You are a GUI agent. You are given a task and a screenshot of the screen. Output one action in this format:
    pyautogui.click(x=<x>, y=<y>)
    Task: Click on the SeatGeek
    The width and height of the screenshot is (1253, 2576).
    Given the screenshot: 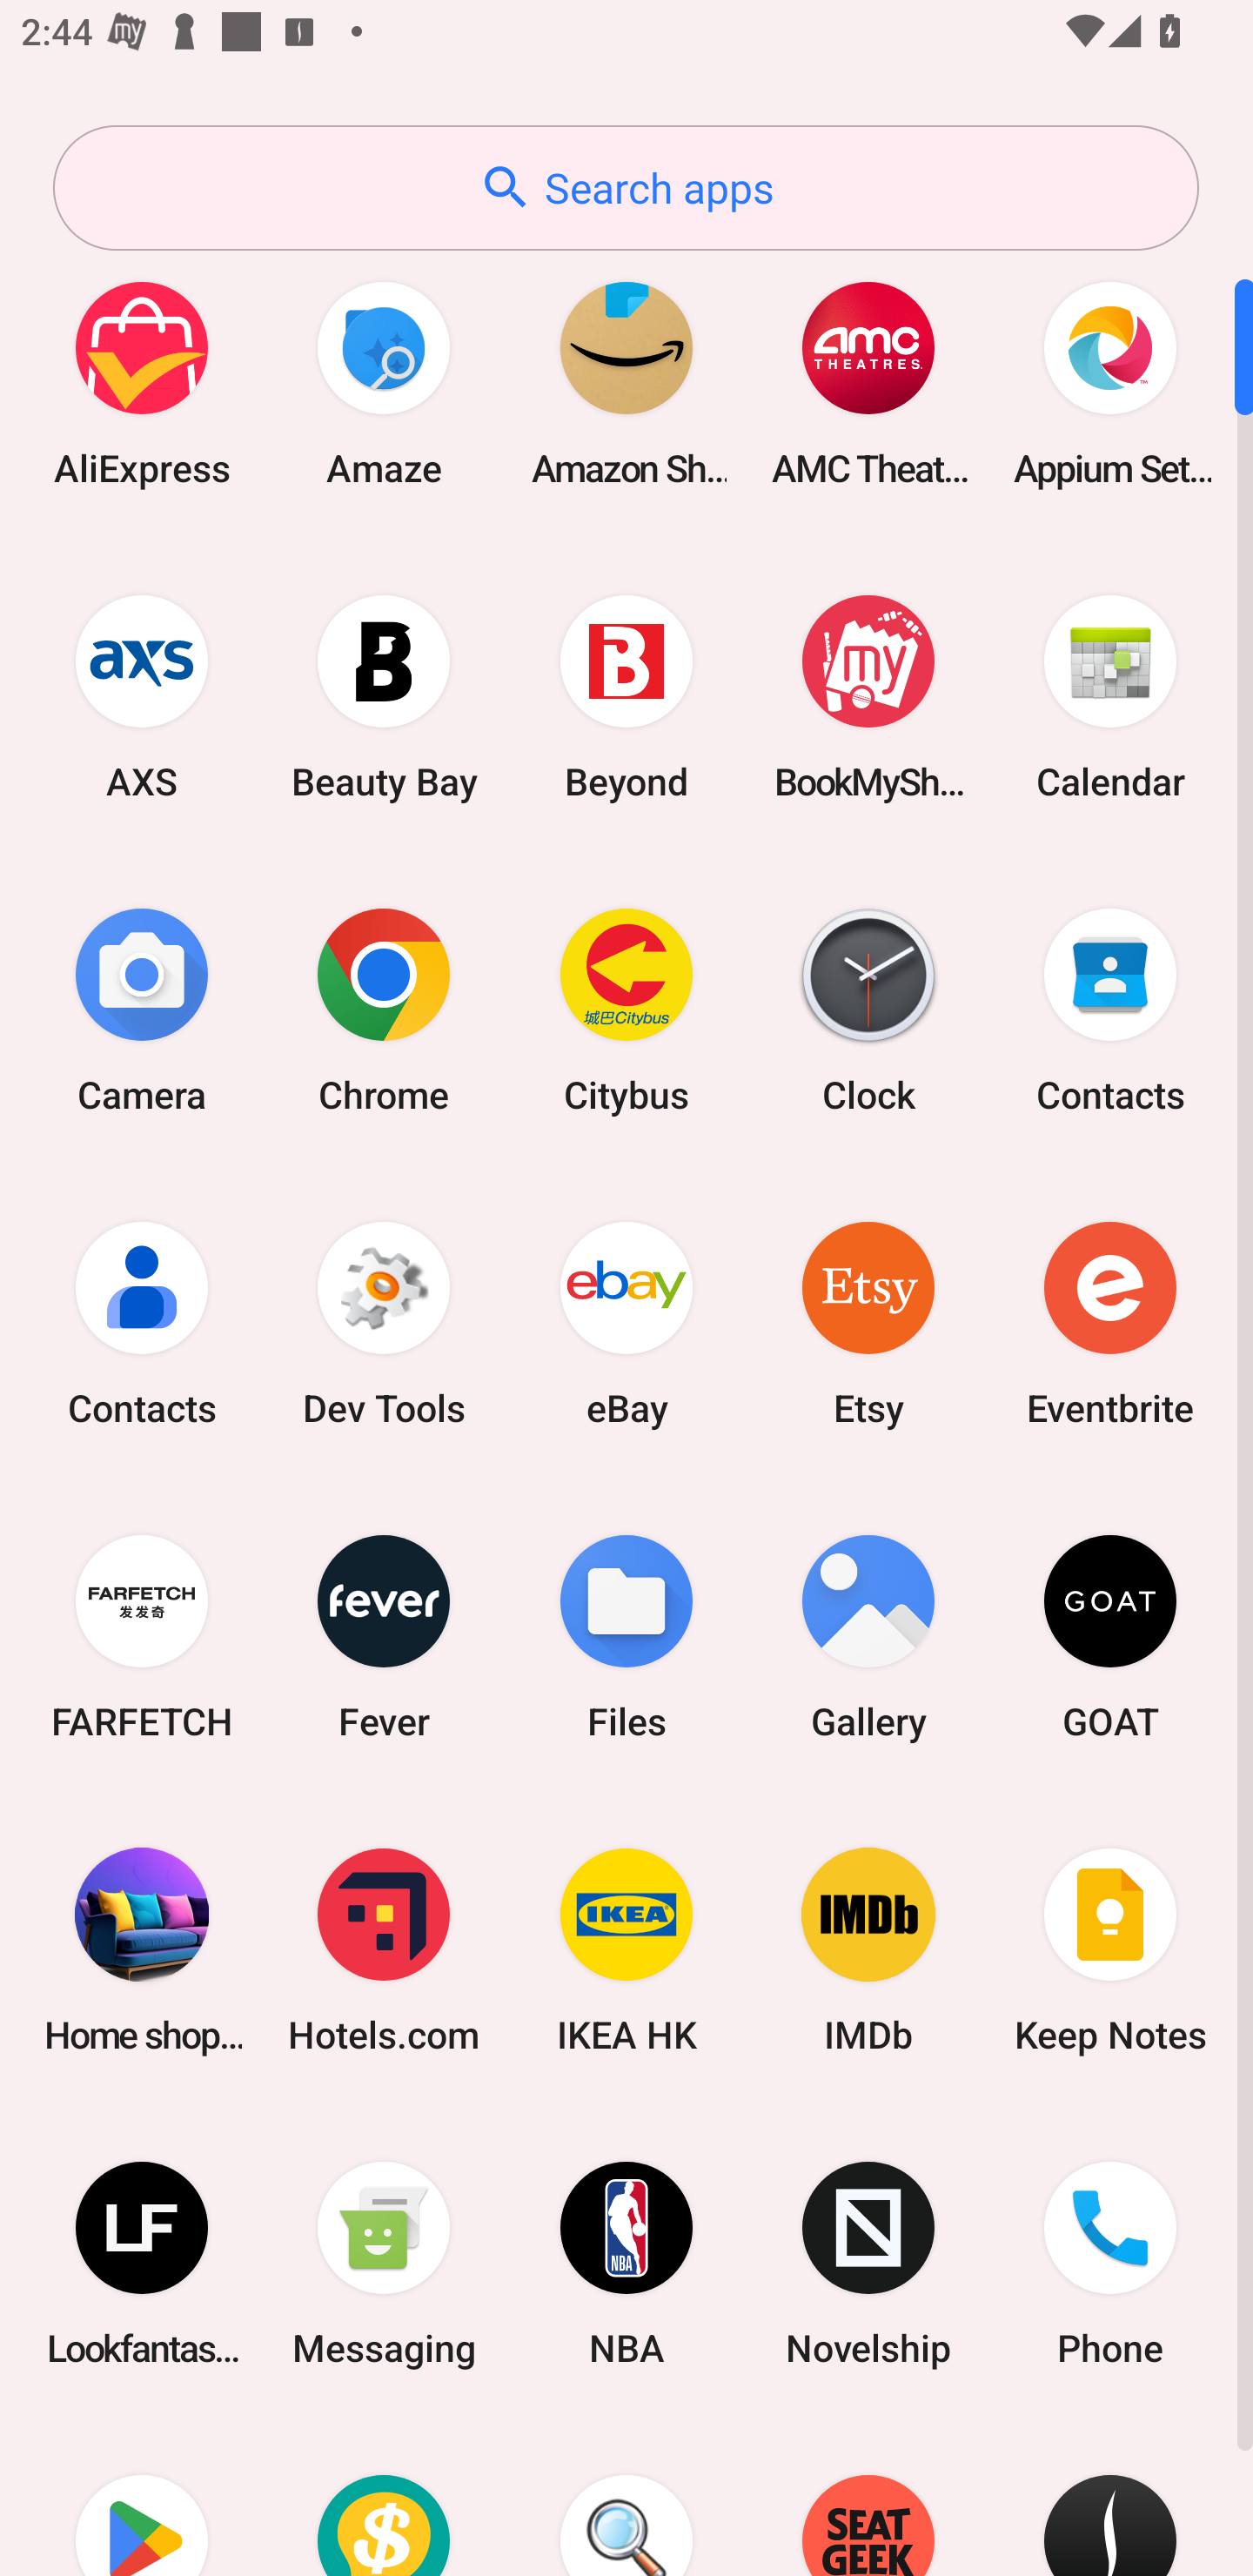 What is the action you would take?
    pyautogui.click(x=868, y=2499)
    